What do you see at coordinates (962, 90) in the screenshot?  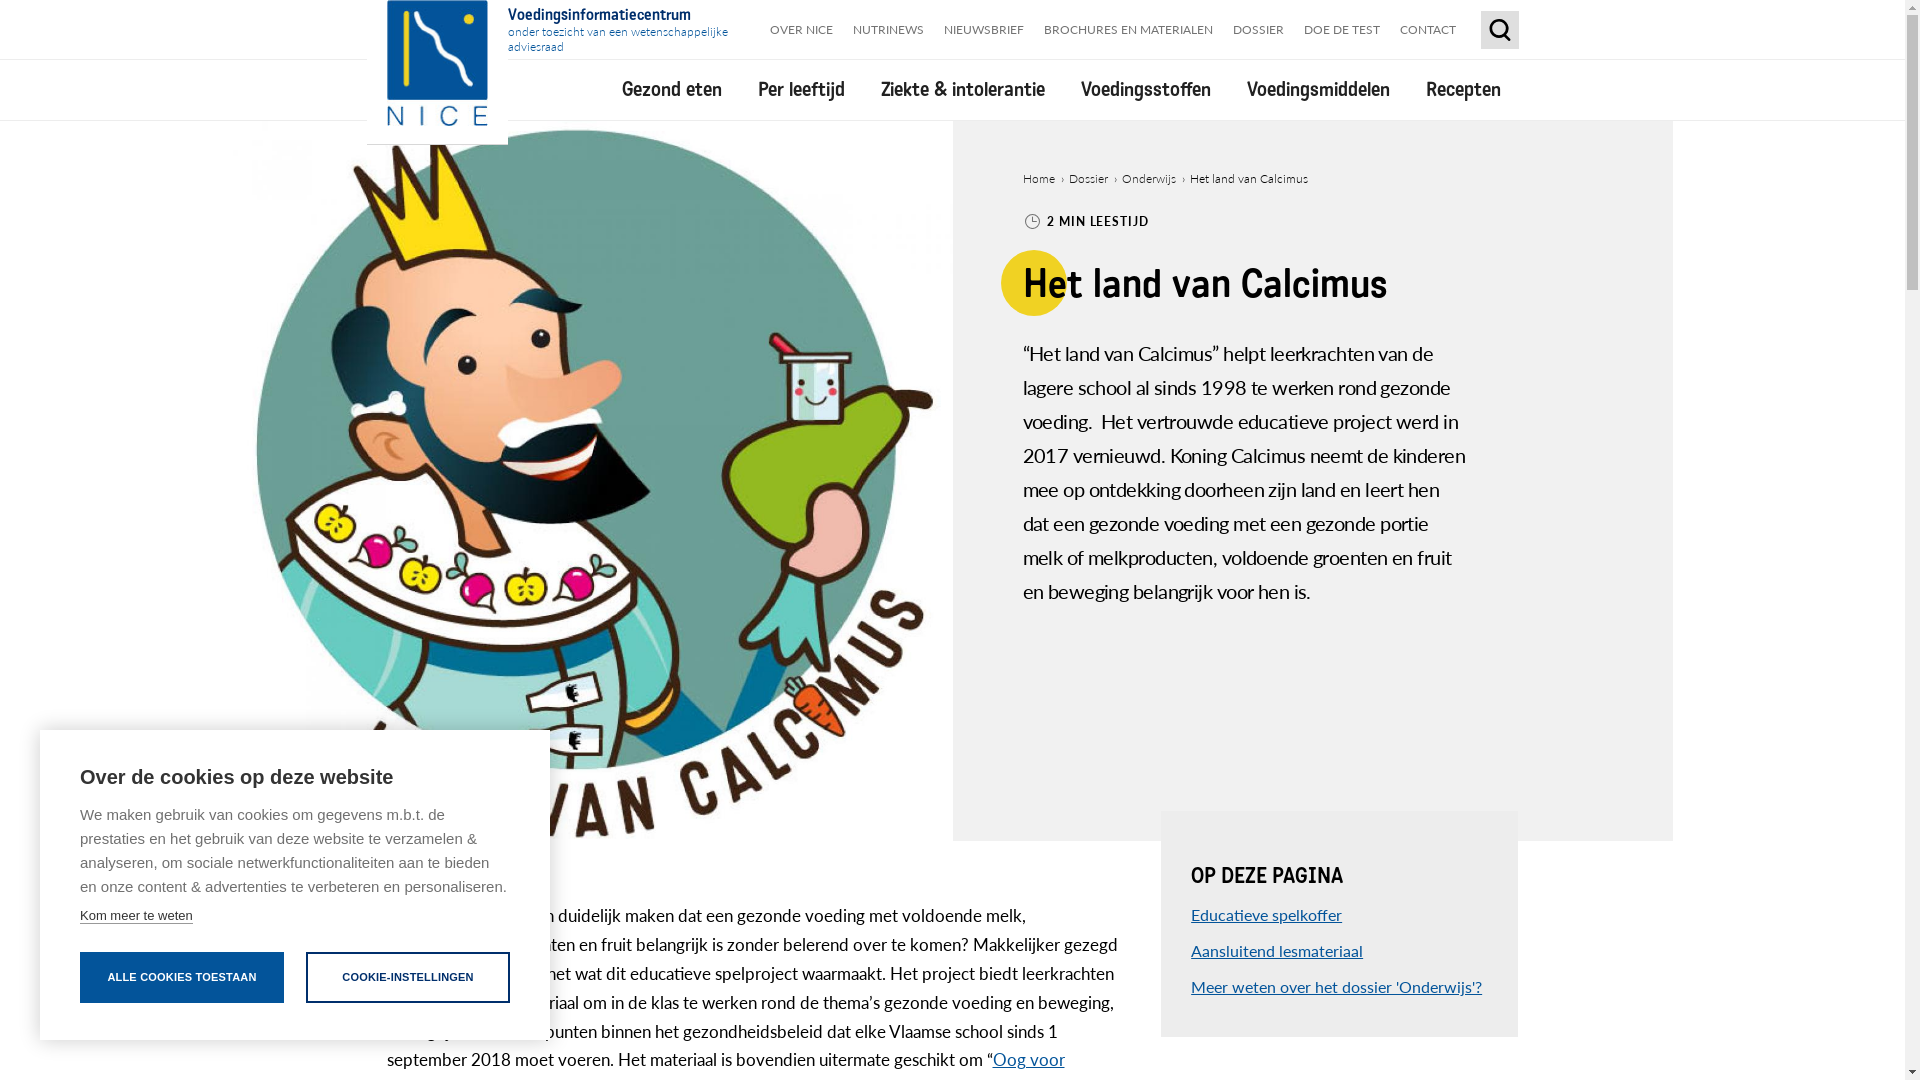 I see `Ziekte & intolerantie` at bounding box center [962, 90].